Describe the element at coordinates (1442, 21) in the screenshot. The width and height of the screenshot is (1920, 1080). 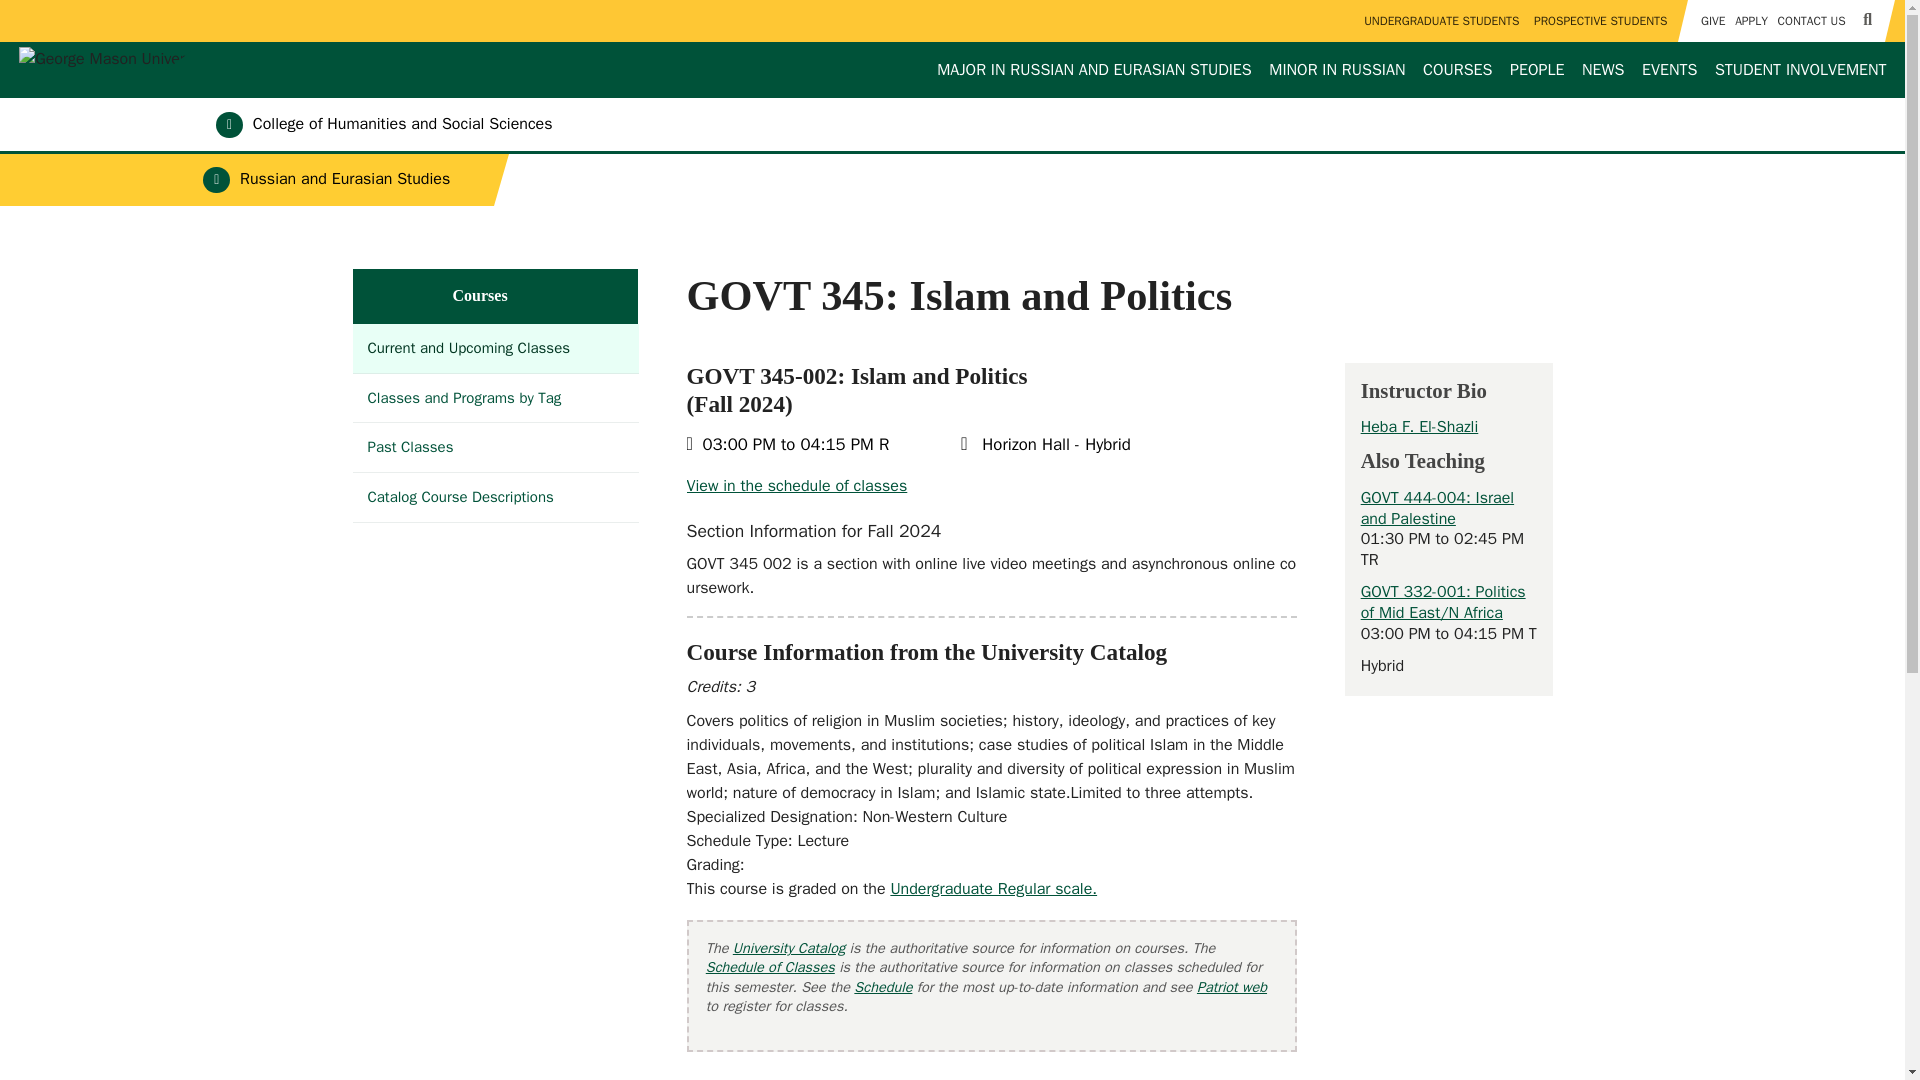
I see `Undergraduate students` at that location.